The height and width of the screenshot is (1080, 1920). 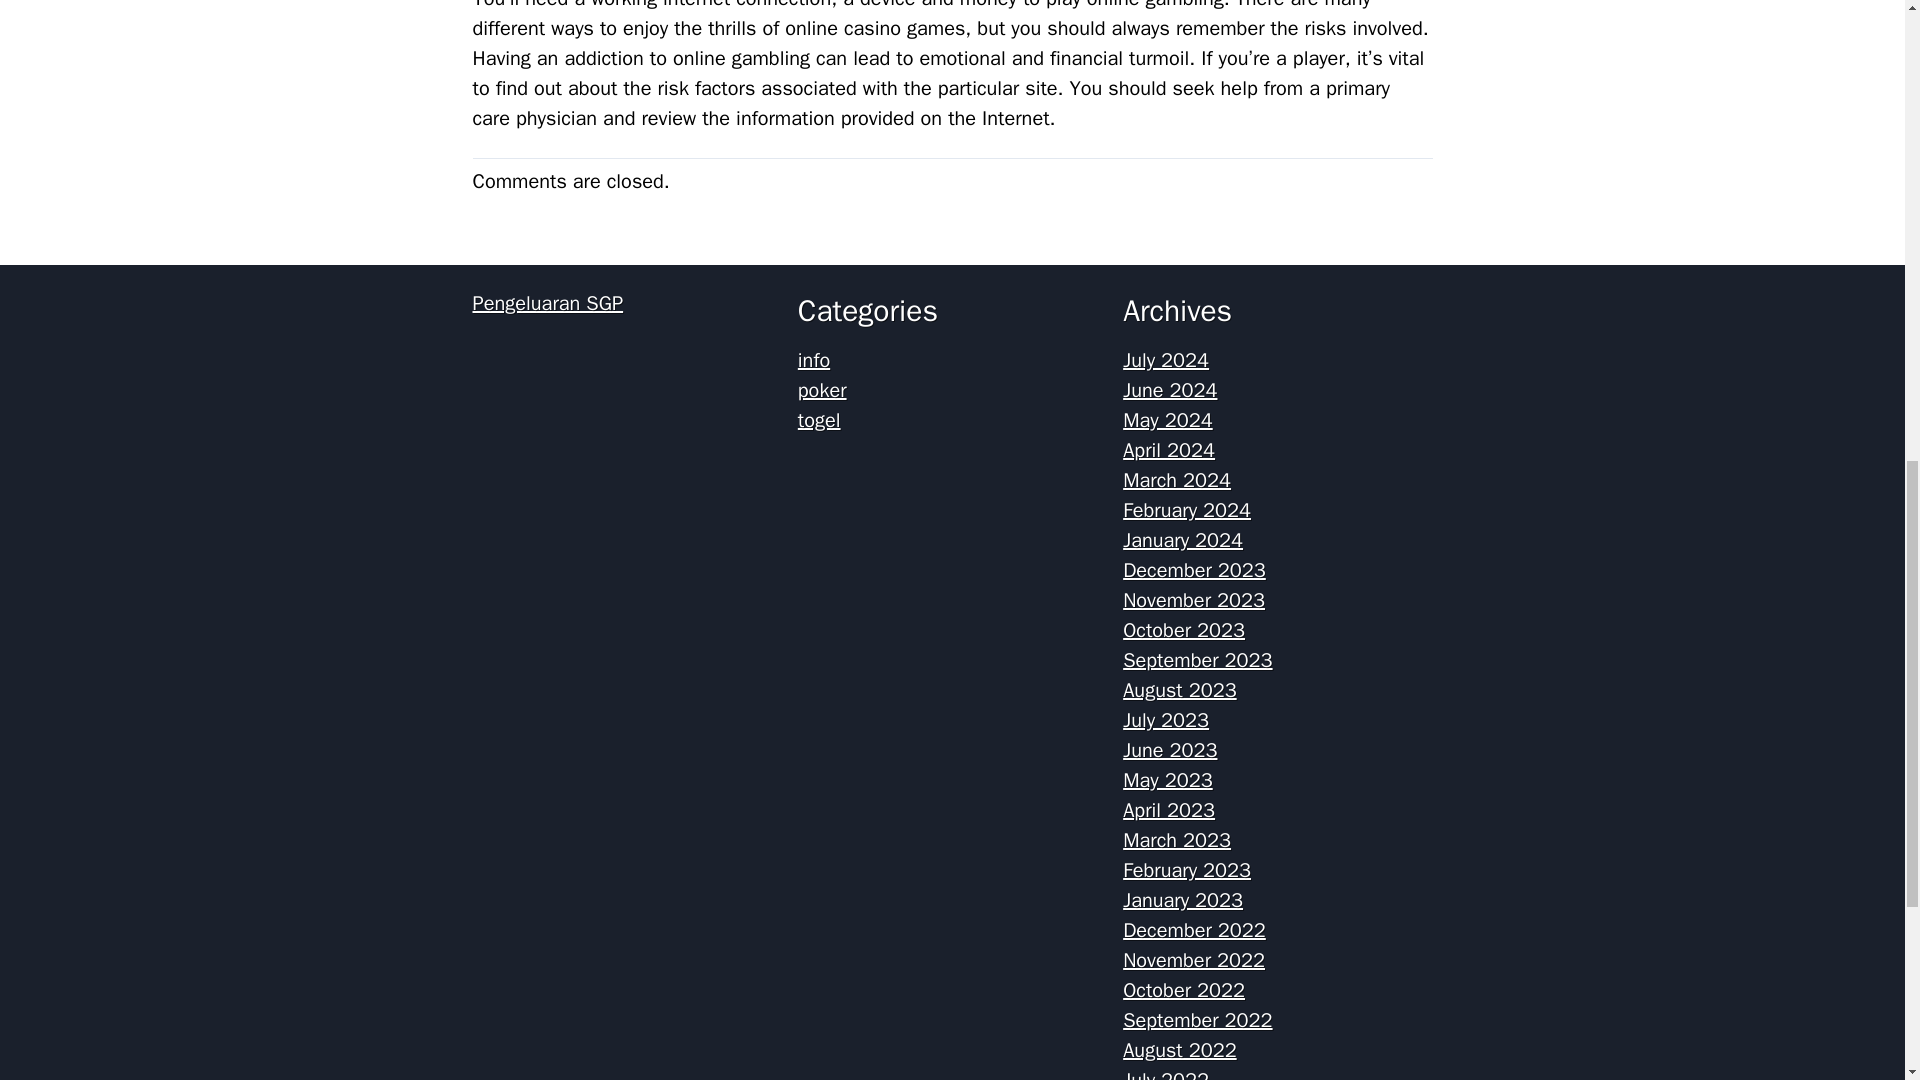 I want to click on May 2024, so click(x=1168, y=420).